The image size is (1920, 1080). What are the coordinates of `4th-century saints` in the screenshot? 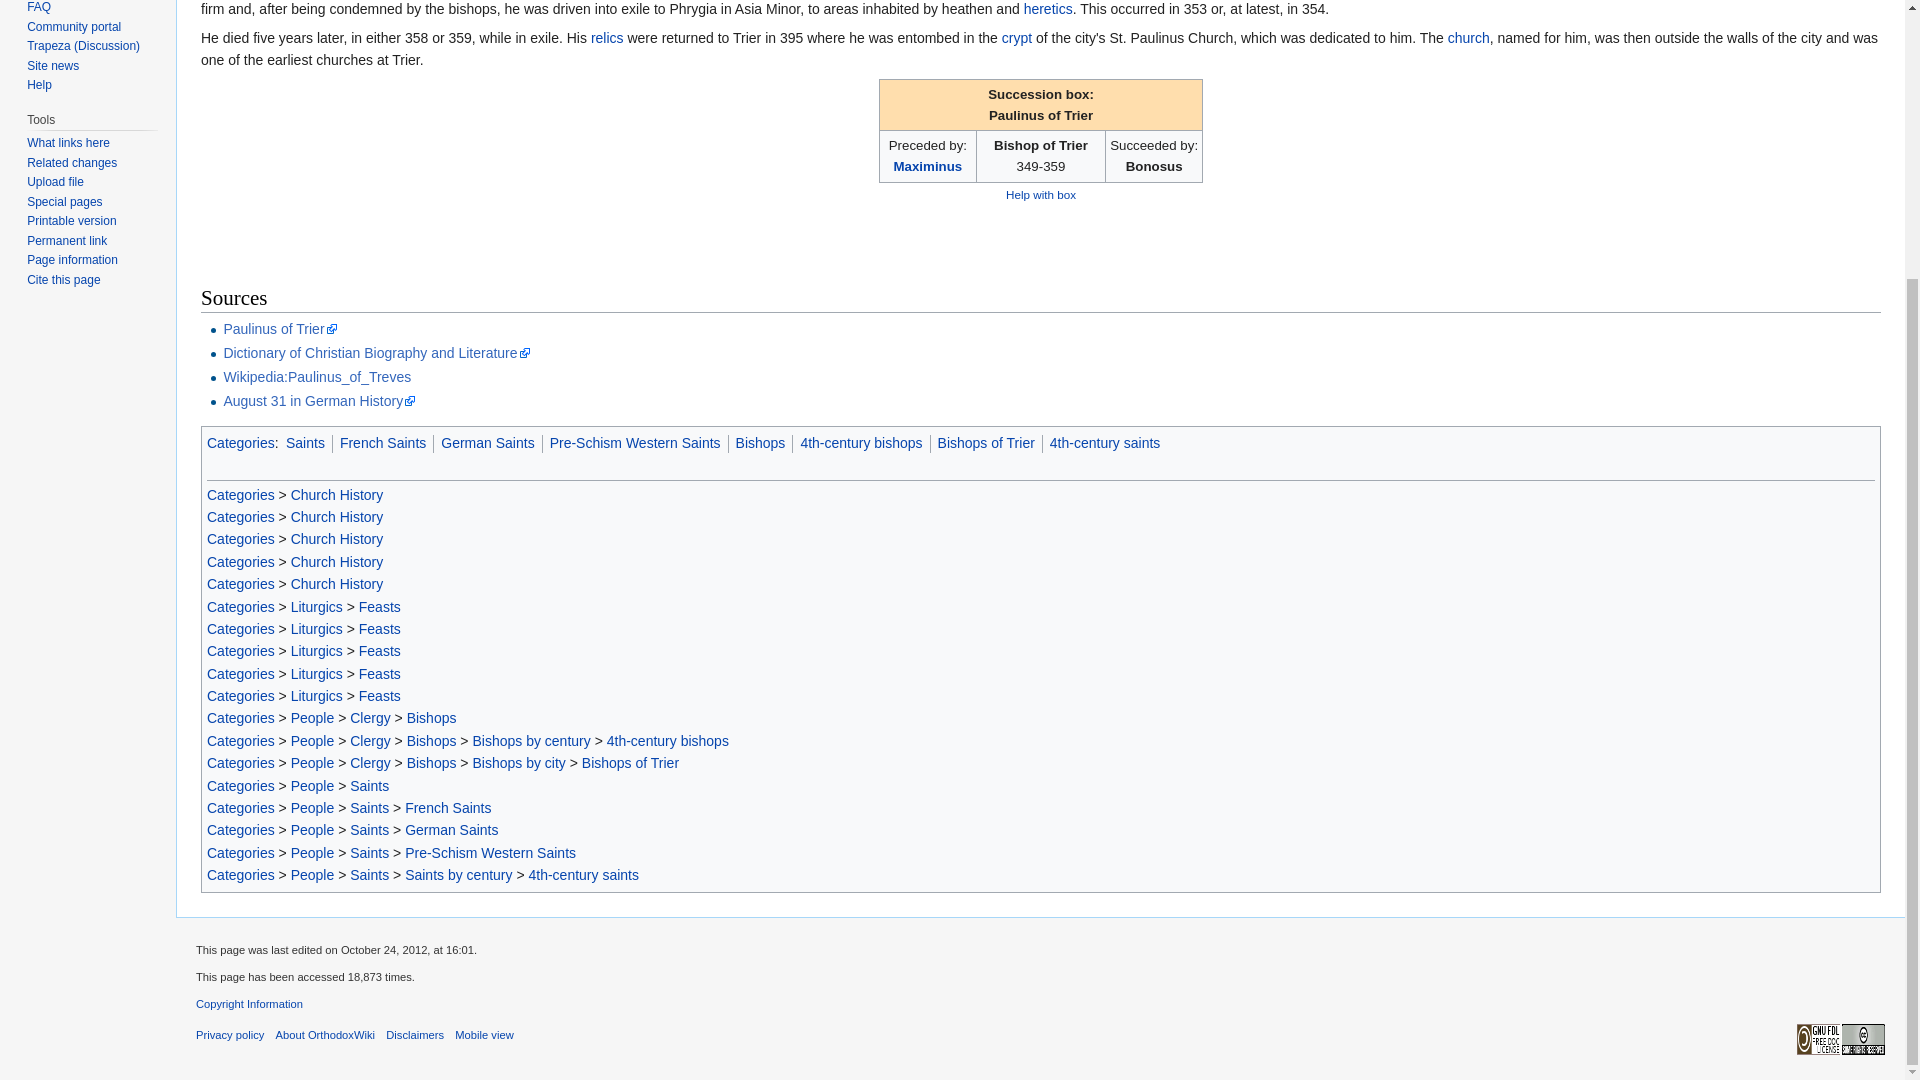 It's located at (1106, 443).